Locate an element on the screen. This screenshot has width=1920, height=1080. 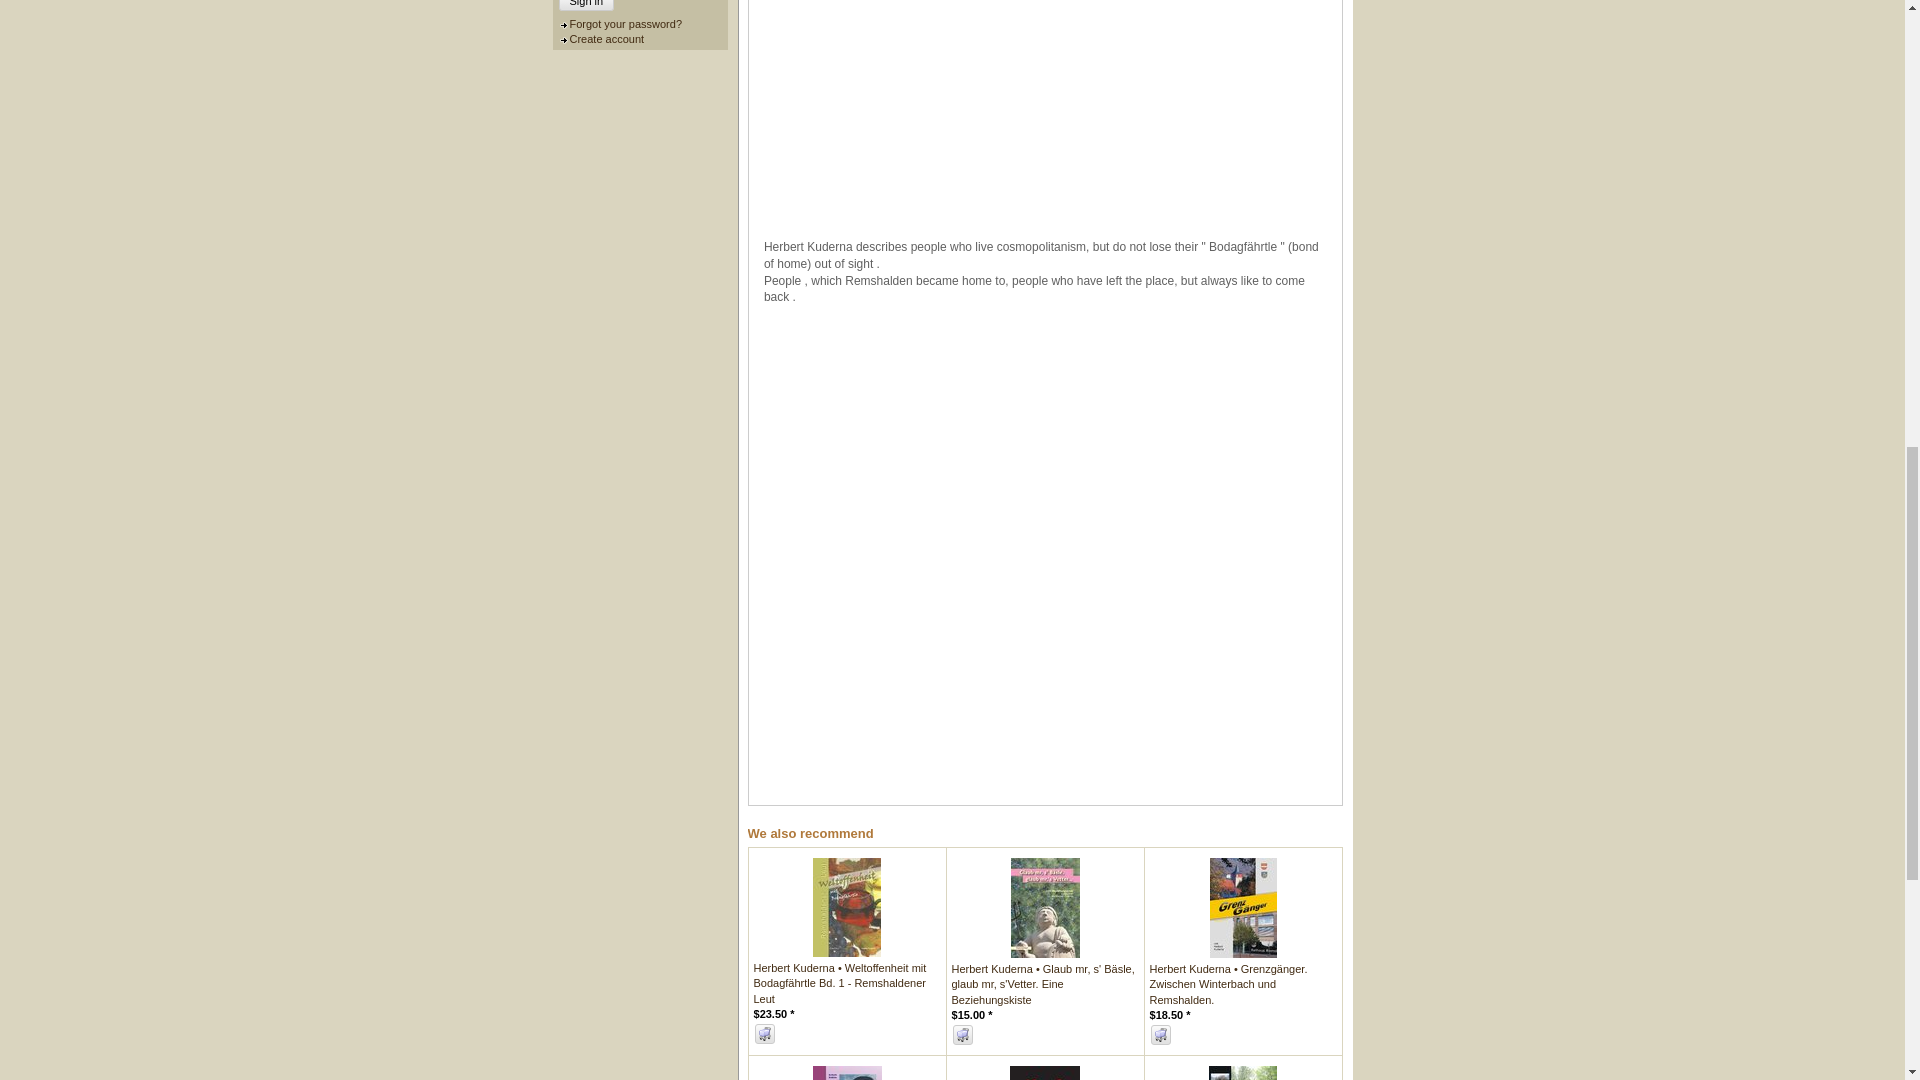
Add to basket is located at coordinates (962, 1034).